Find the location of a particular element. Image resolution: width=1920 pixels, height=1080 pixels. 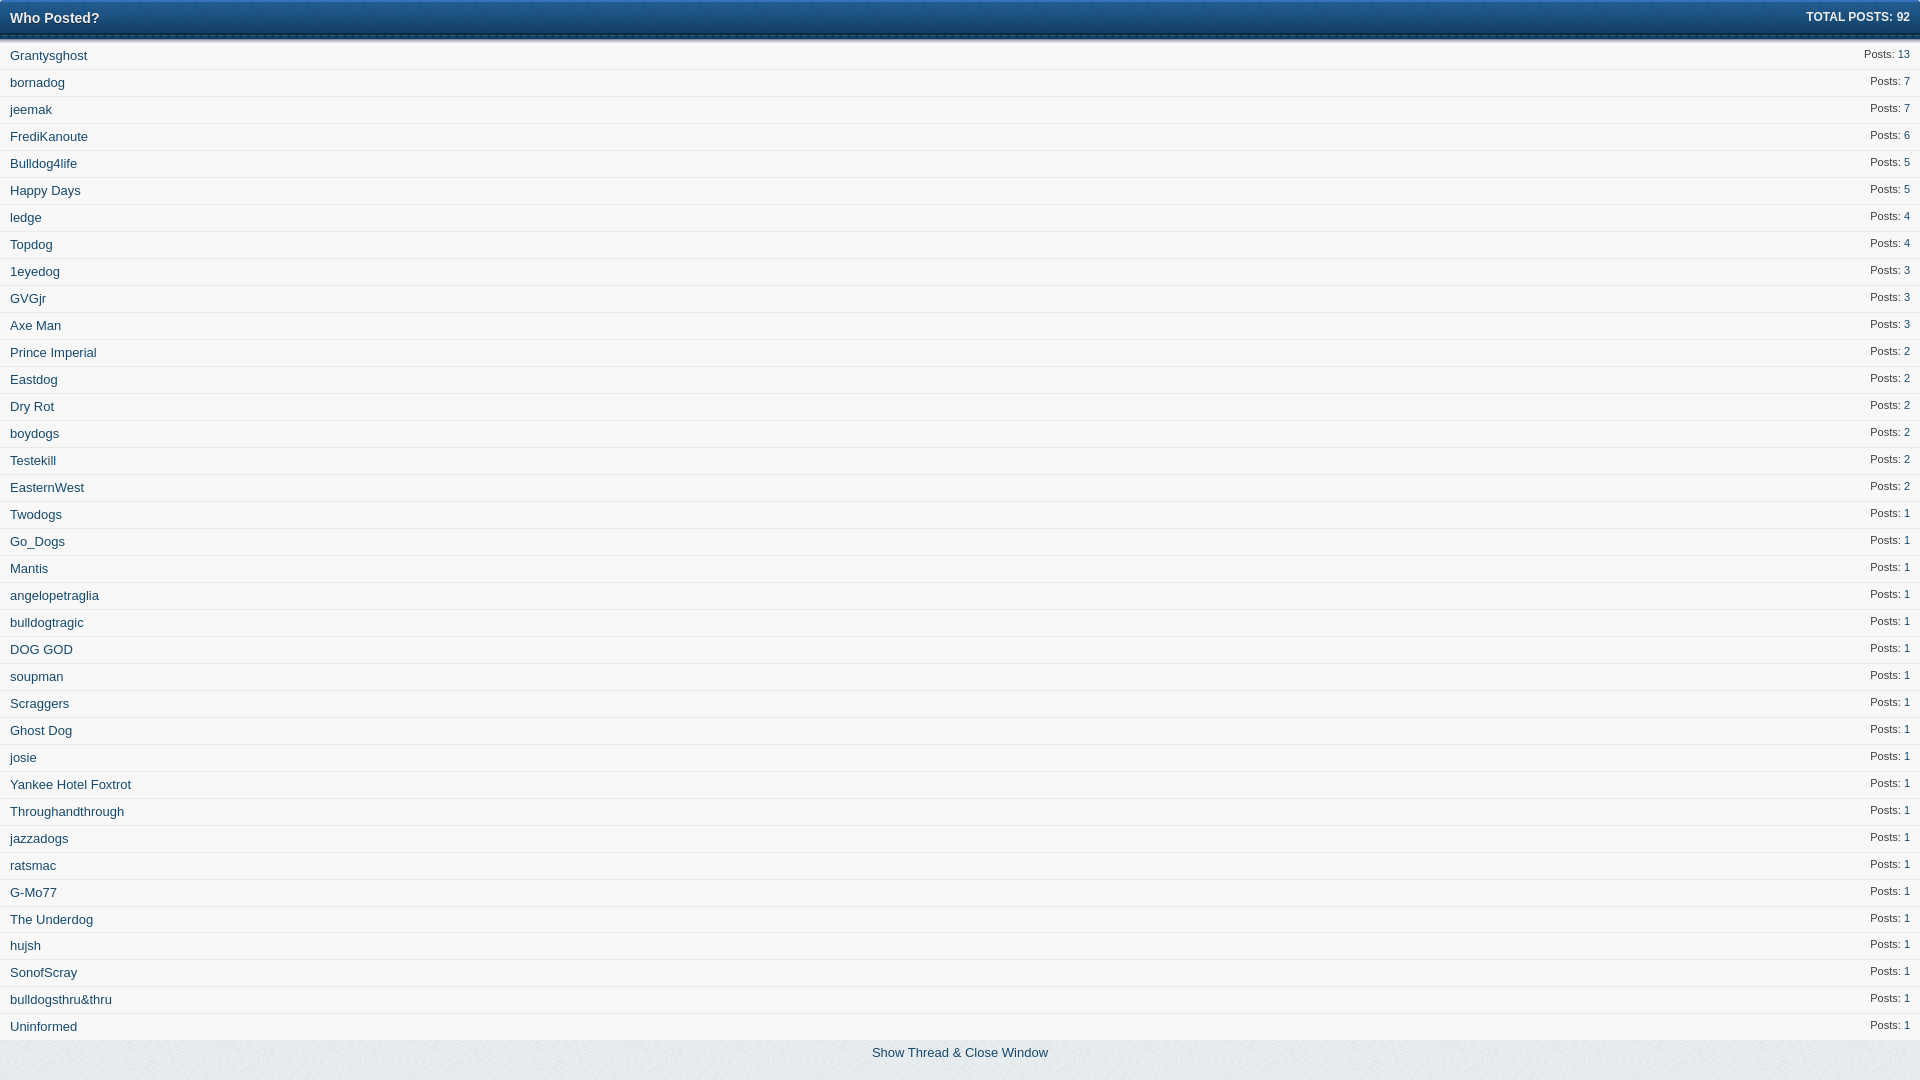

3 is located at coordinates (1907, 297).